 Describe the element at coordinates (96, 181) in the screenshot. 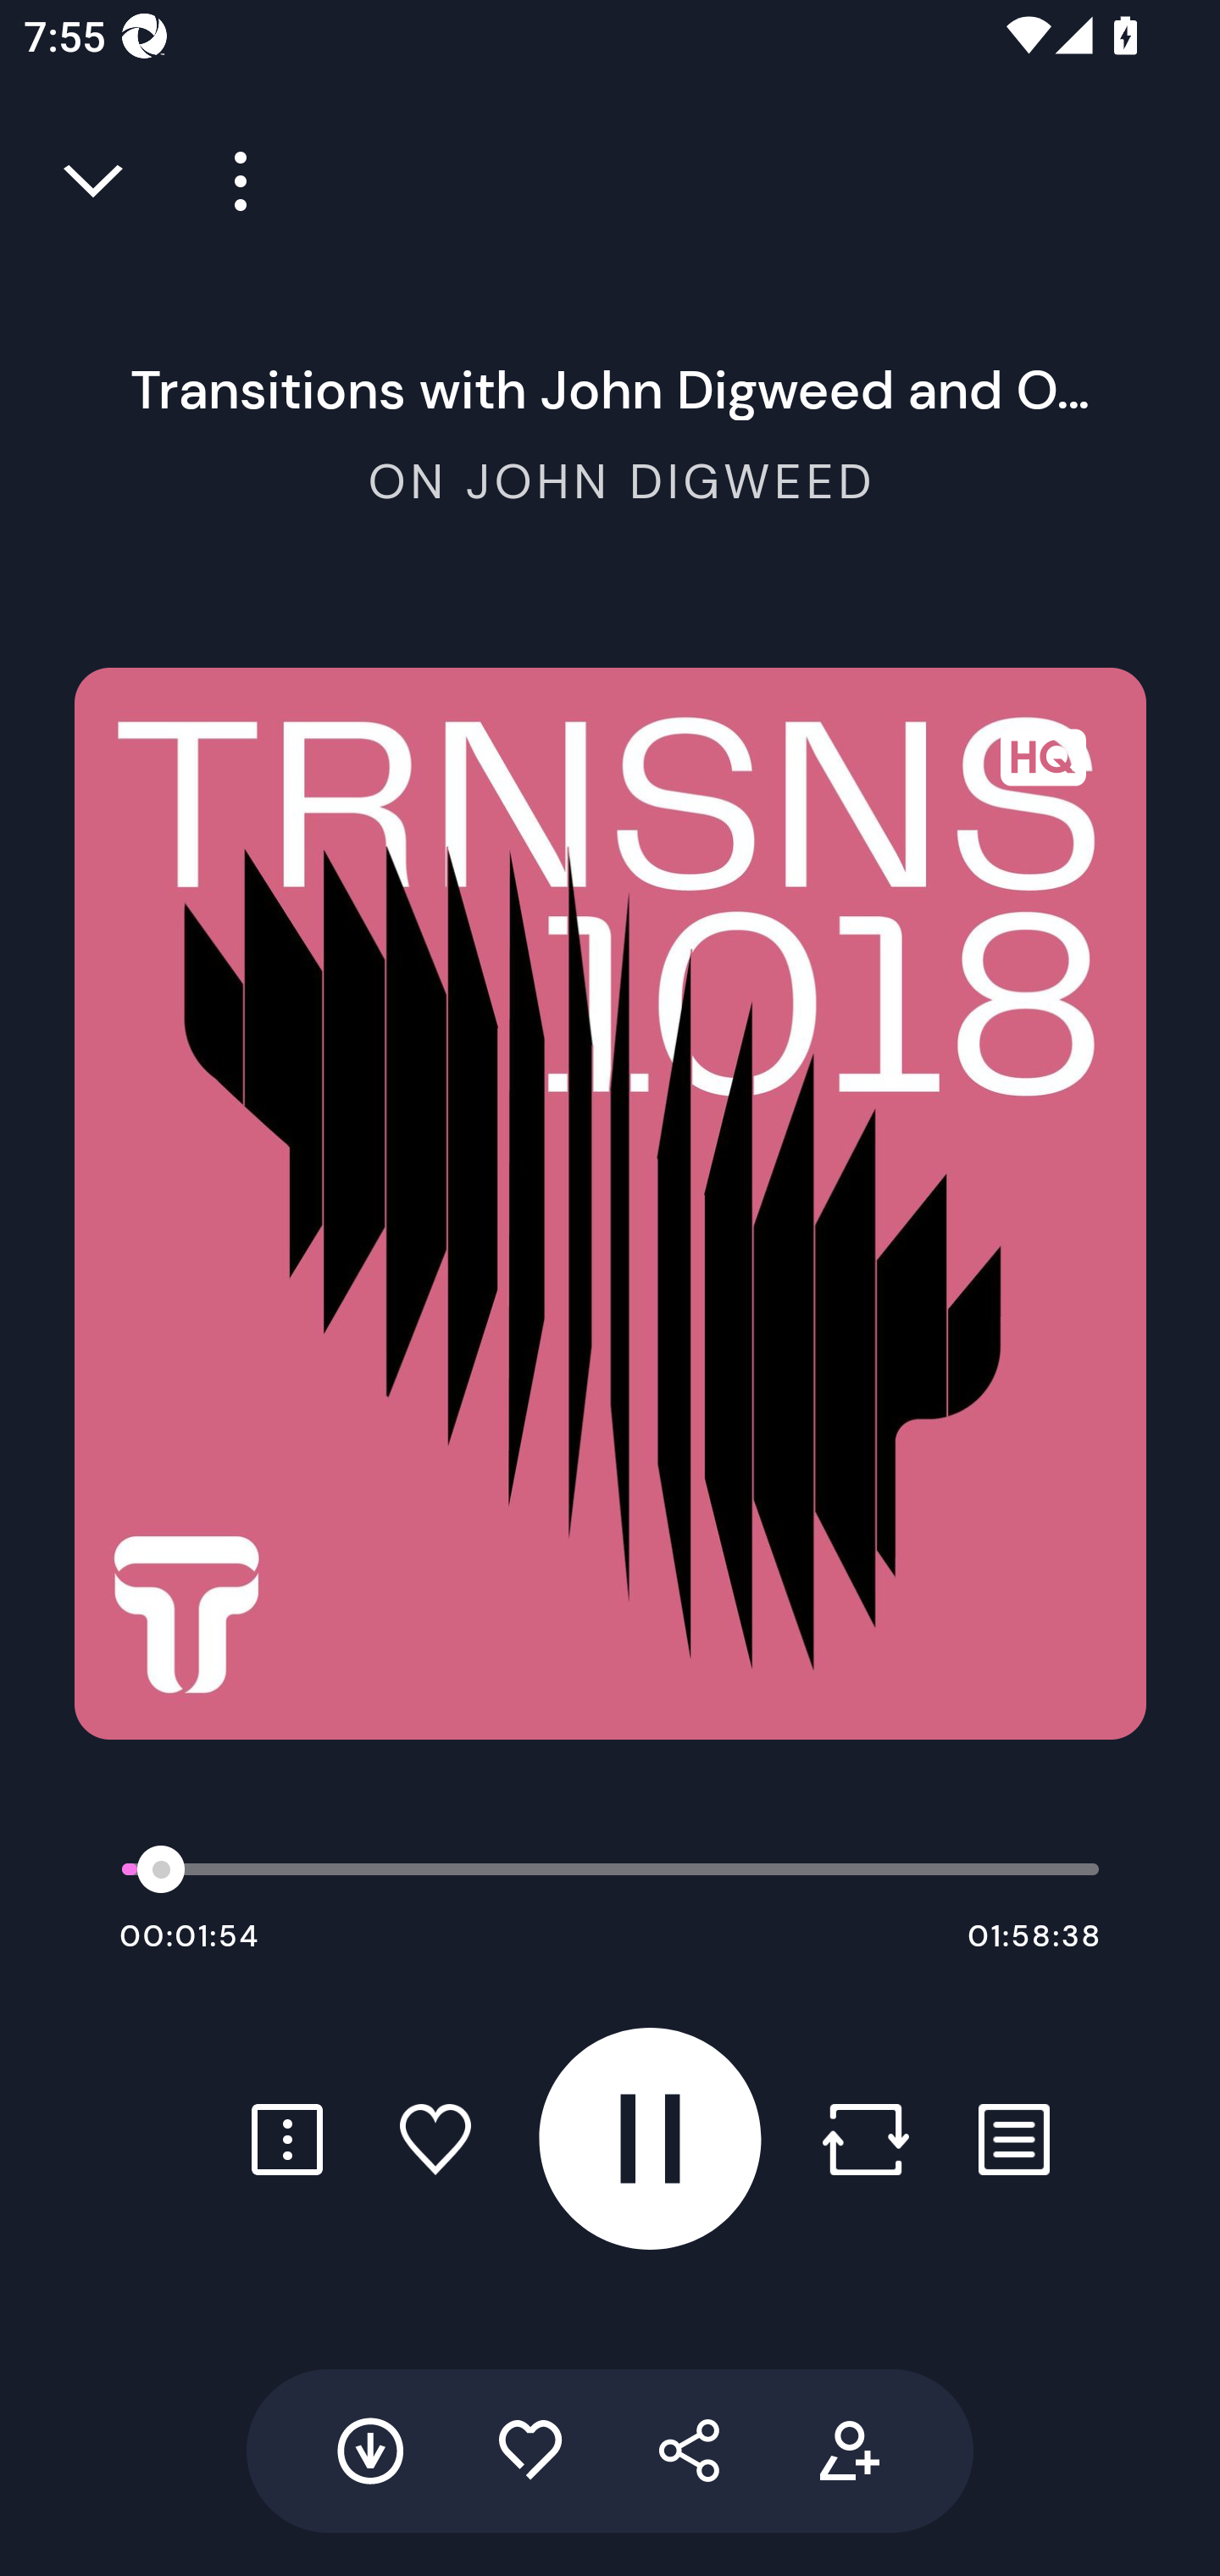

I see `Close full player` at that location.